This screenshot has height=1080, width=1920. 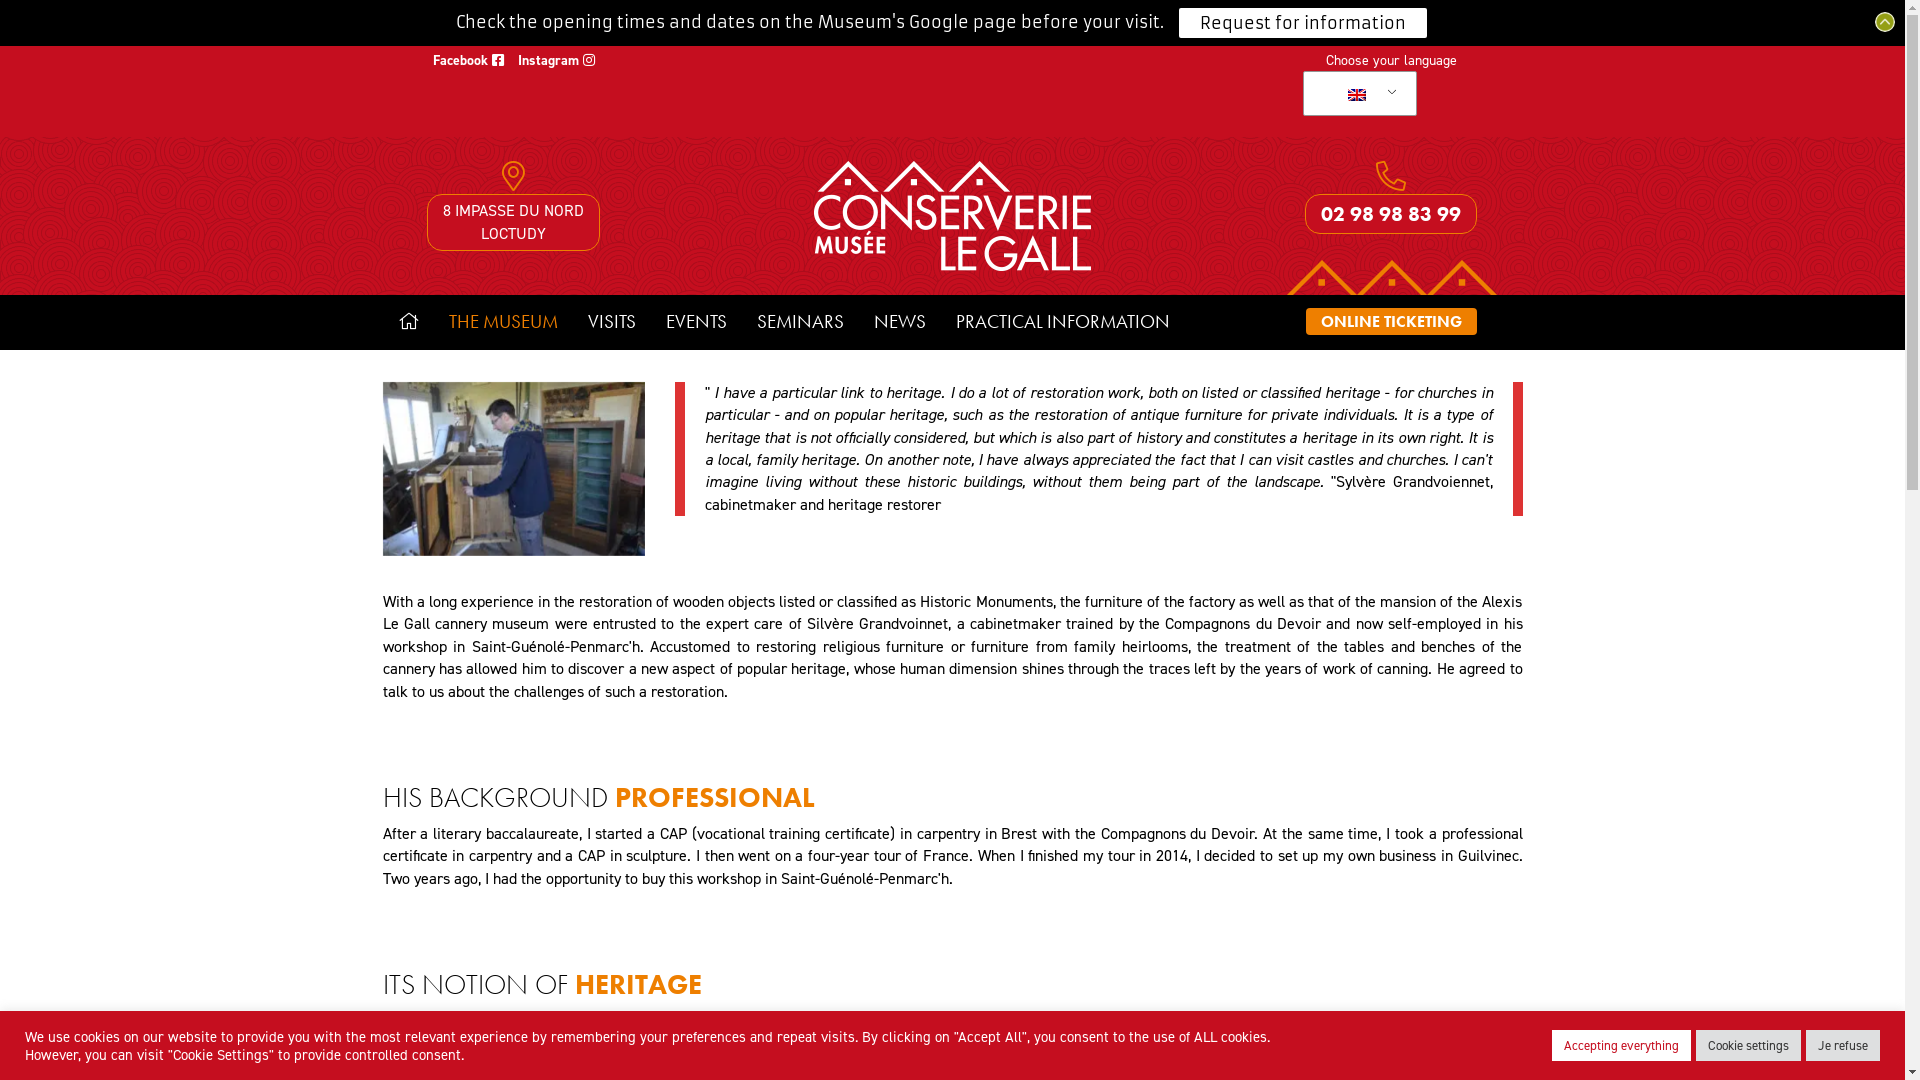 What do you see at coordinates (1748, 1046) in the screenshot?
I see `Cookie settings` at bounding box center [1748, 1046].